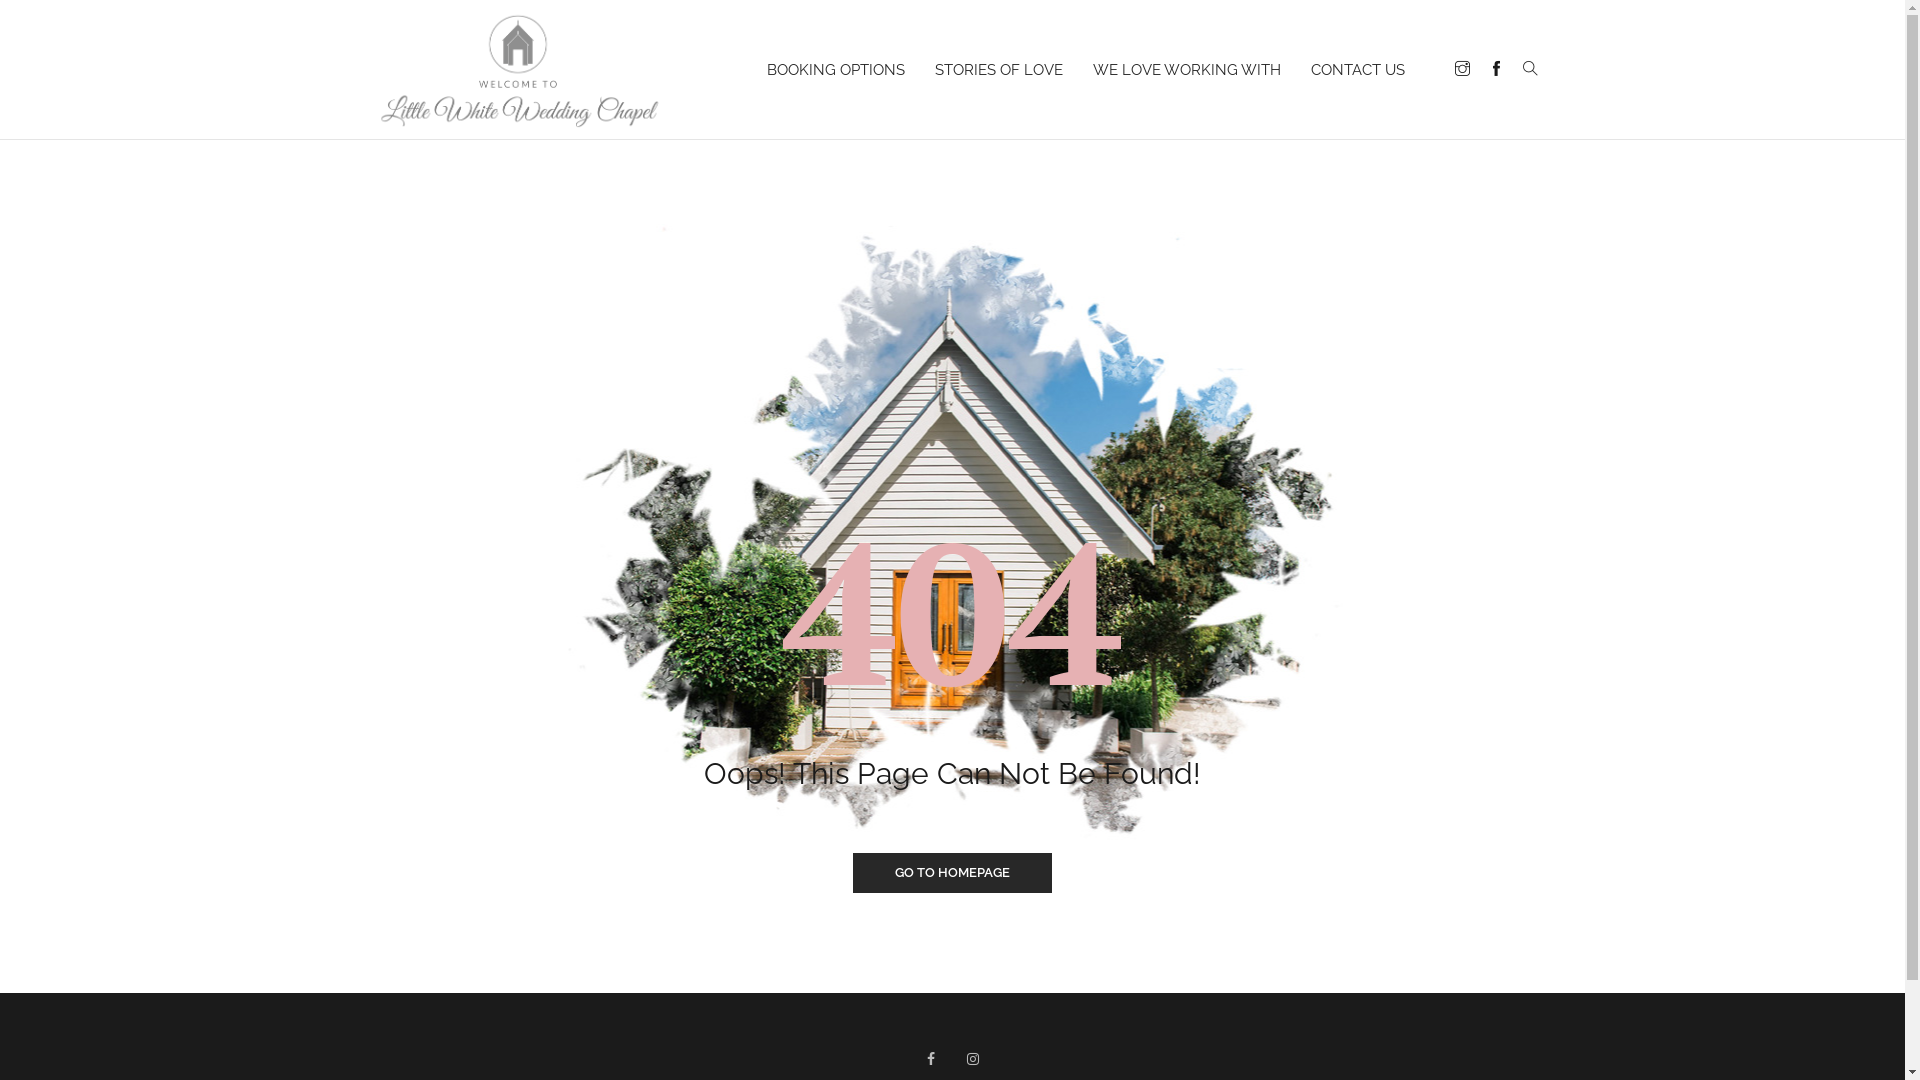  What do you see at coordinates (974, 1059) in the screenshot?
I see `Instagram` at bounding box center [974, 1059].